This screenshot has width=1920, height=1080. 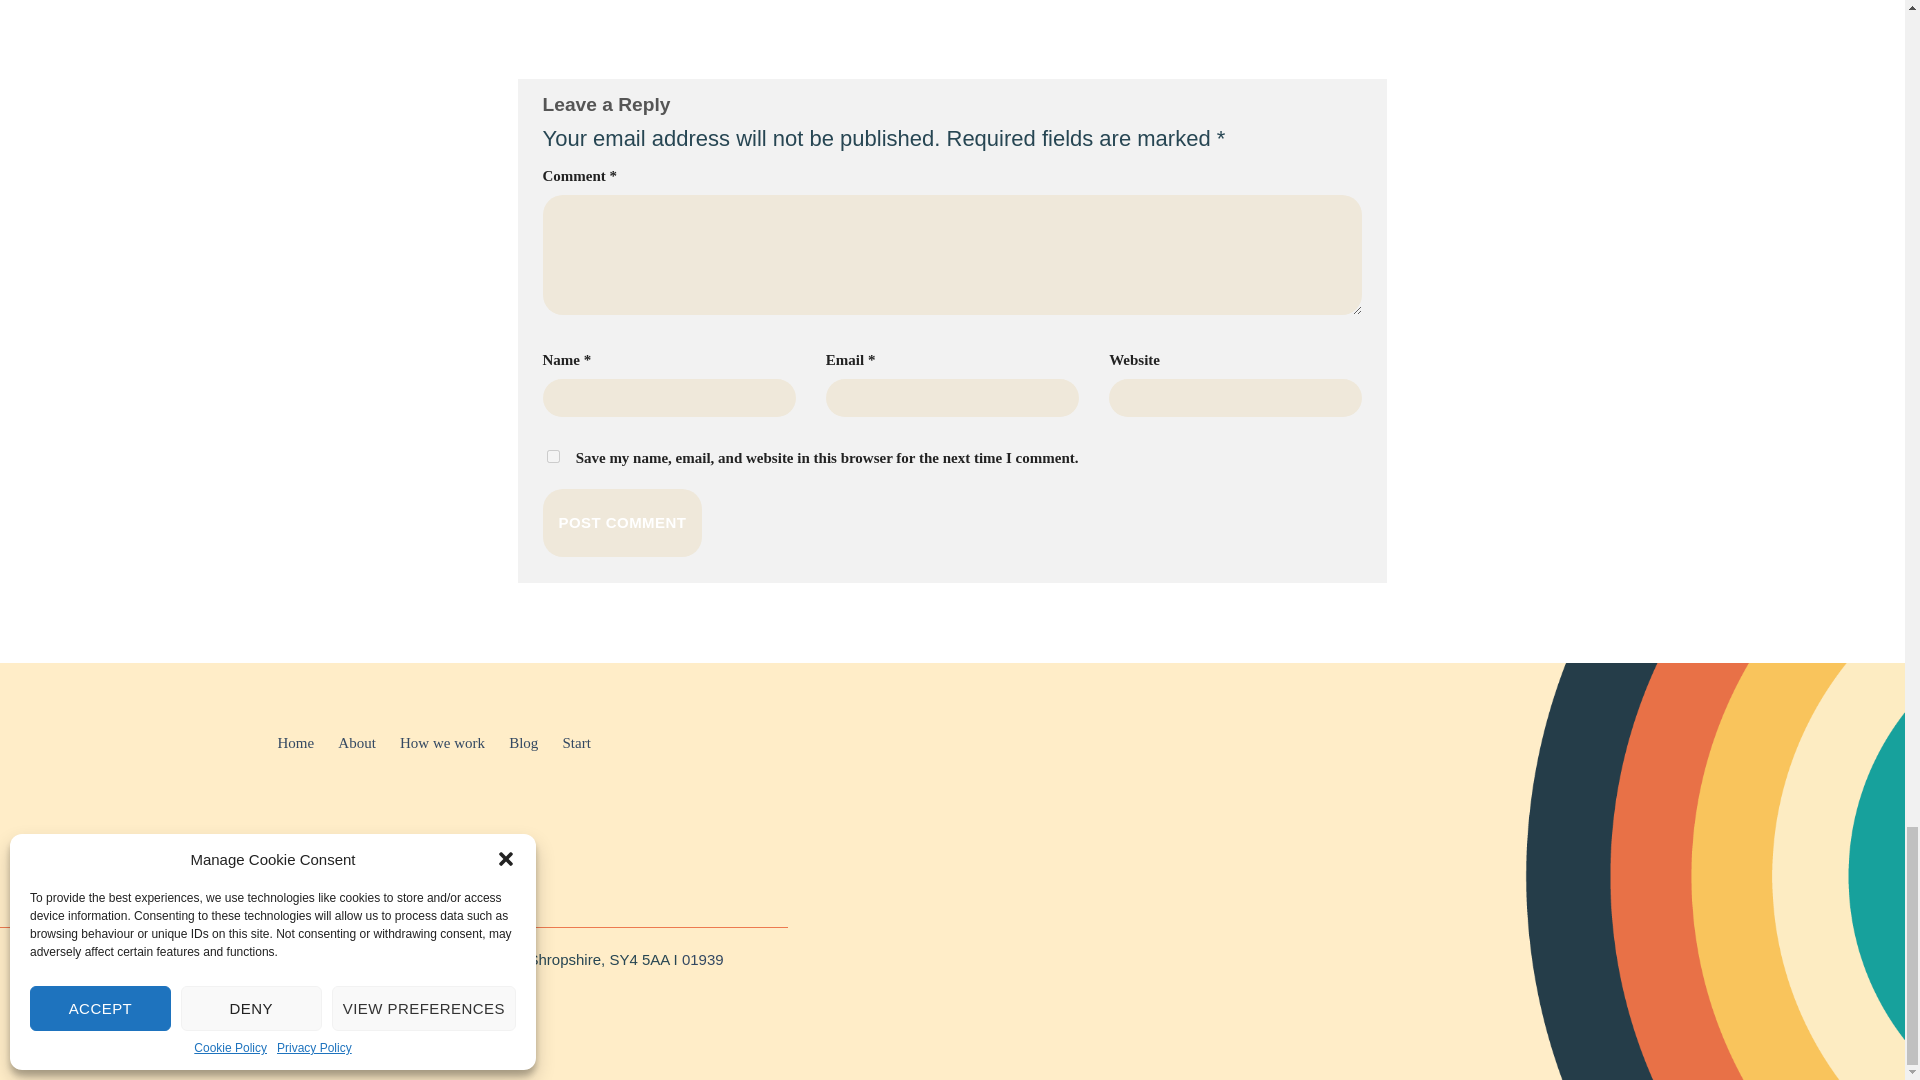 What do you see at coordinates (622, 523) in the screenshot?
I see `Post Comment` at bounding box center [622, 523].